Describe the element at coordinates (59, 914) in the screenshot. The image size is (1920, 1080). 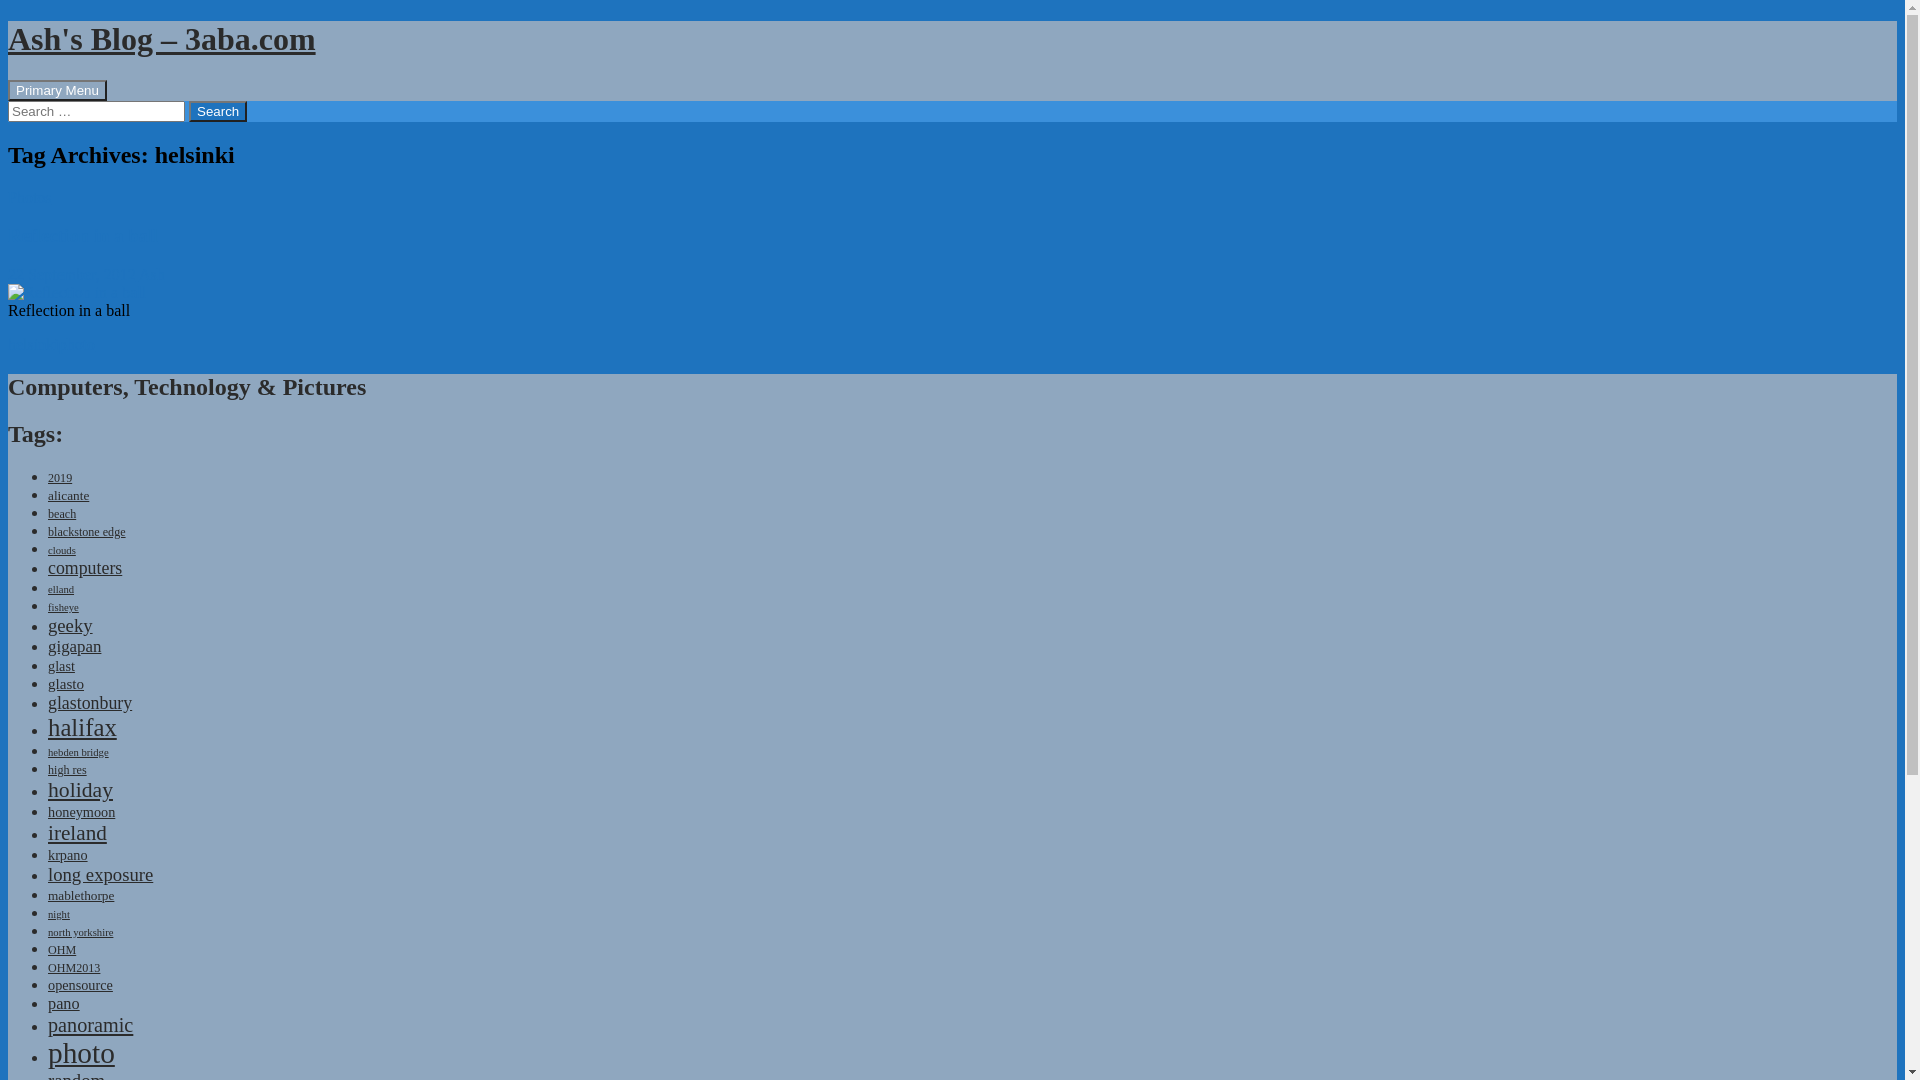
I see `night` at that location.